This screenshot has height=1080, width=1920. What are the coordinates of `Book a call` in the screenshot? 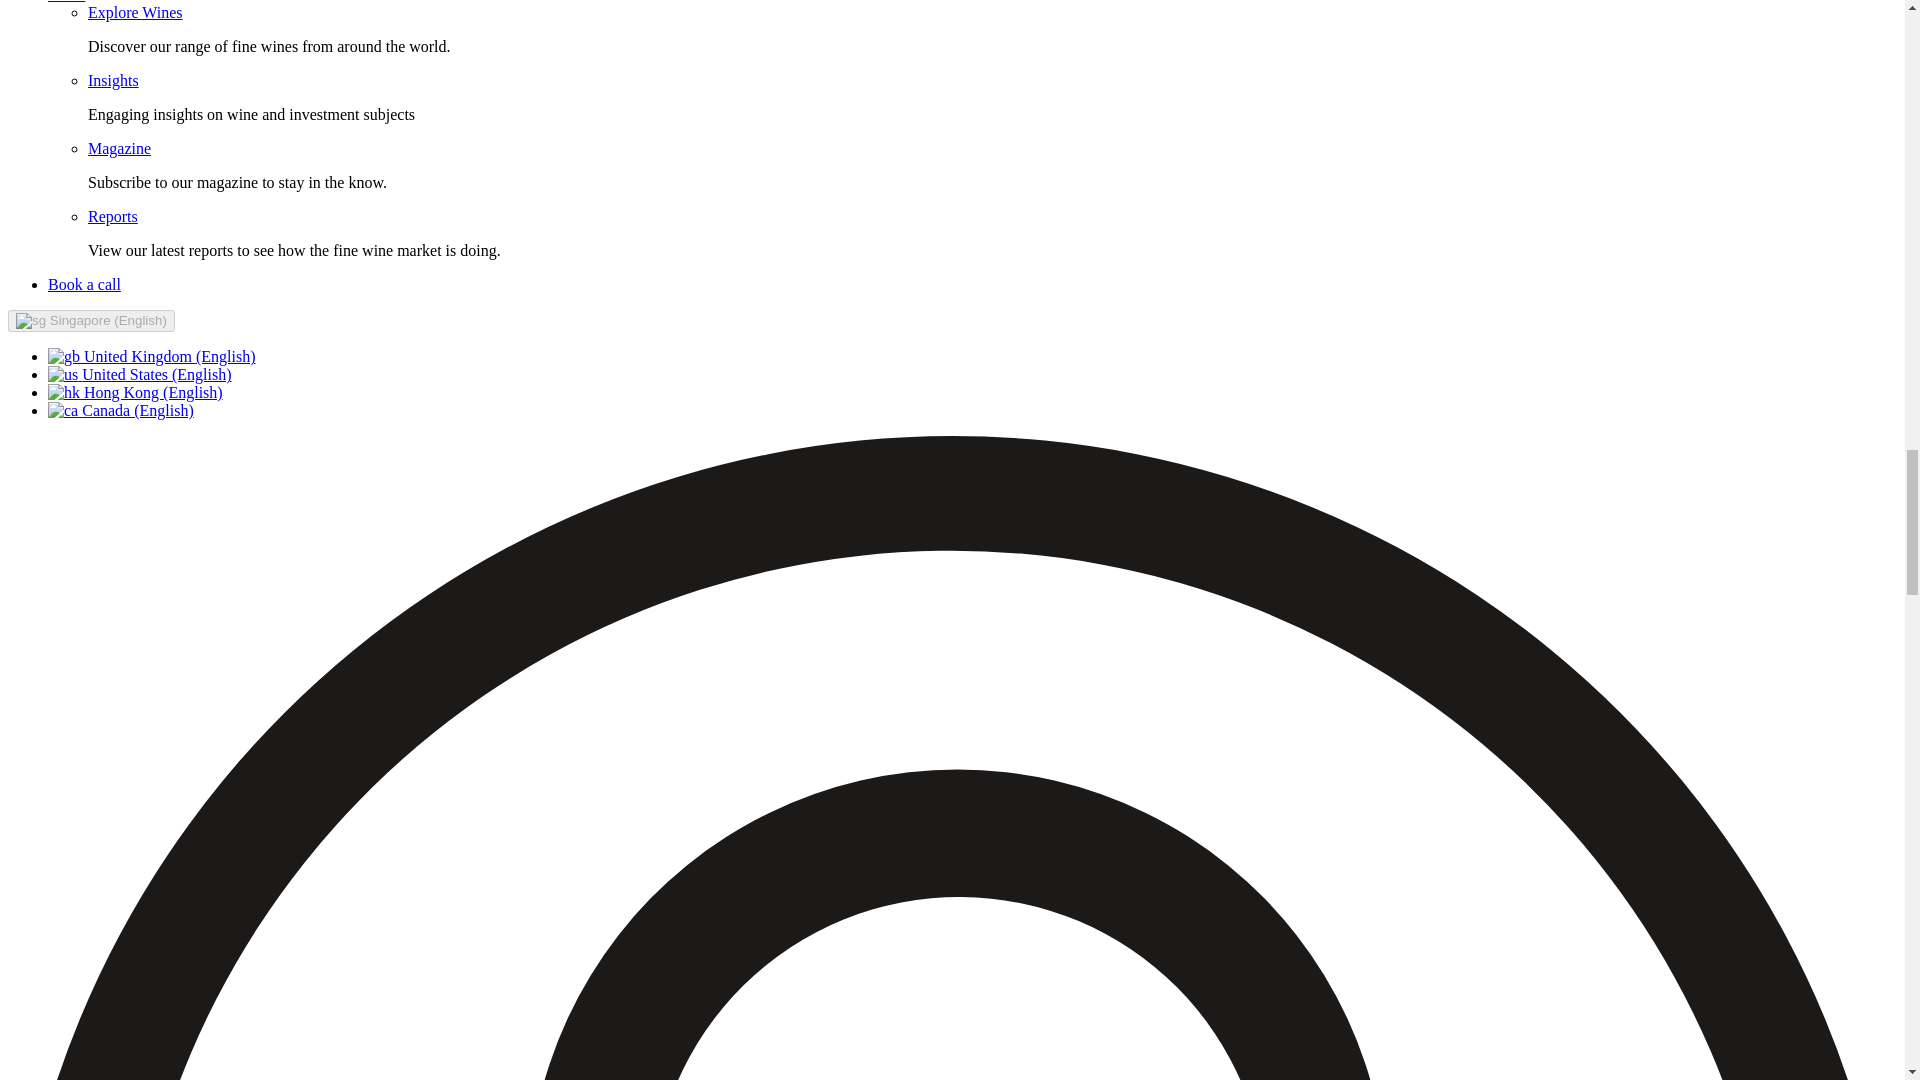 It's located at (84, 284).